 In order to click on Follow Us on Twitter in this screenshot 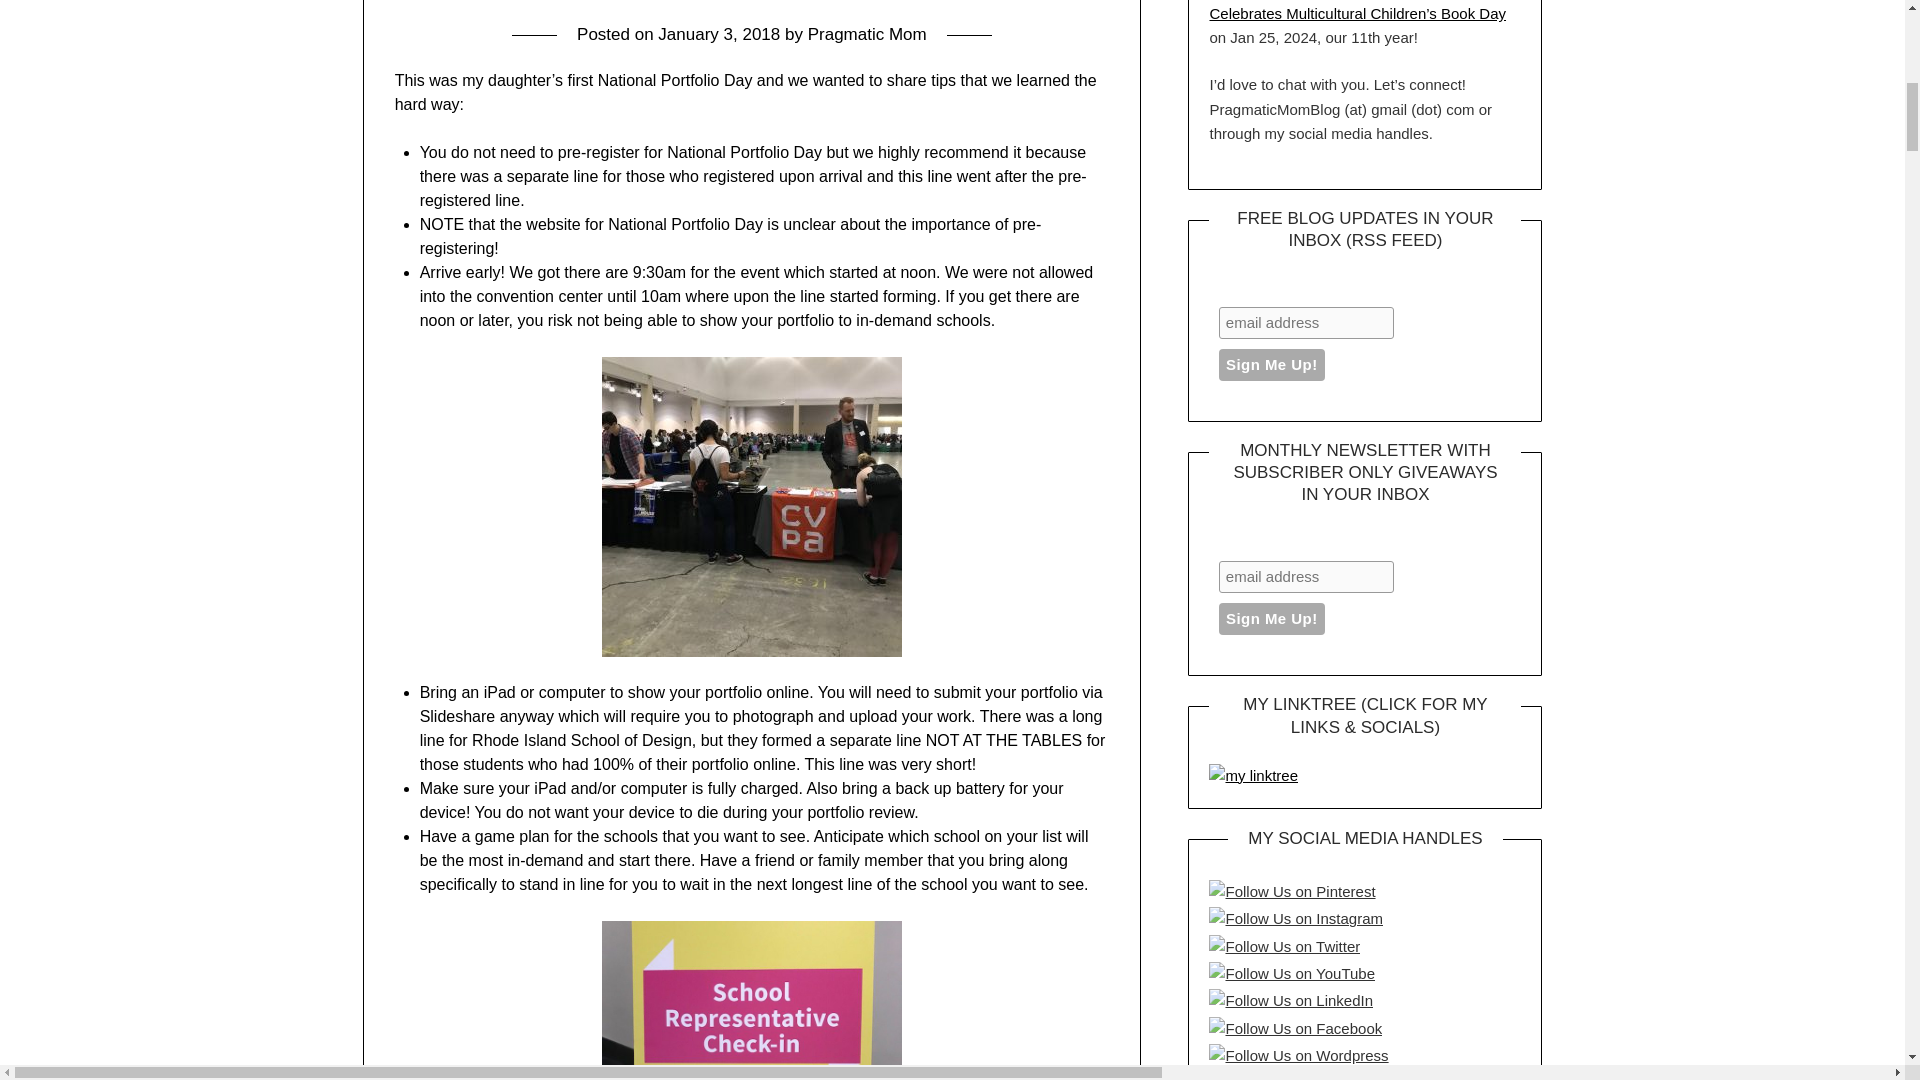, I will do `click(1284, 947)`.